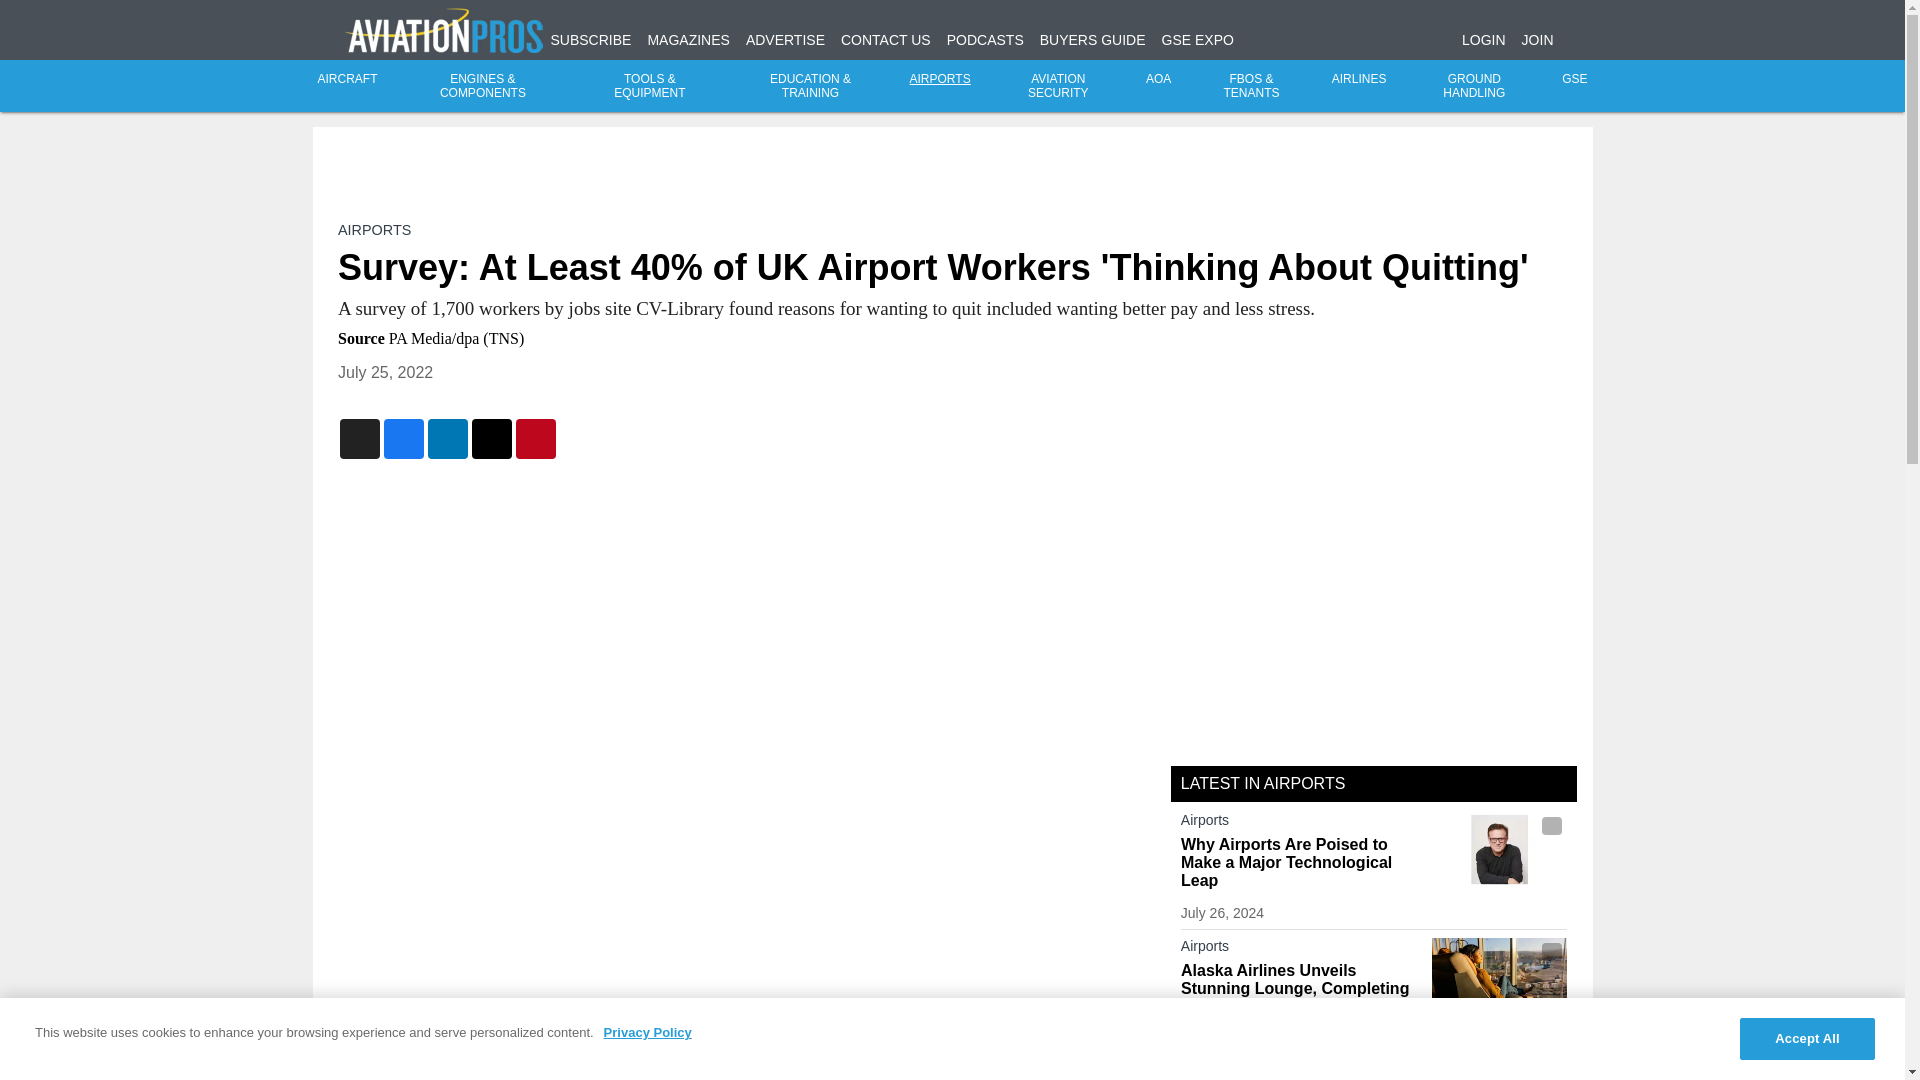 This screenshot has height=1080, width=1920. What do you see at coordinates (940, 79) in the screenshot?
I see `AIRPORTS` at bounding box center [940, 79].